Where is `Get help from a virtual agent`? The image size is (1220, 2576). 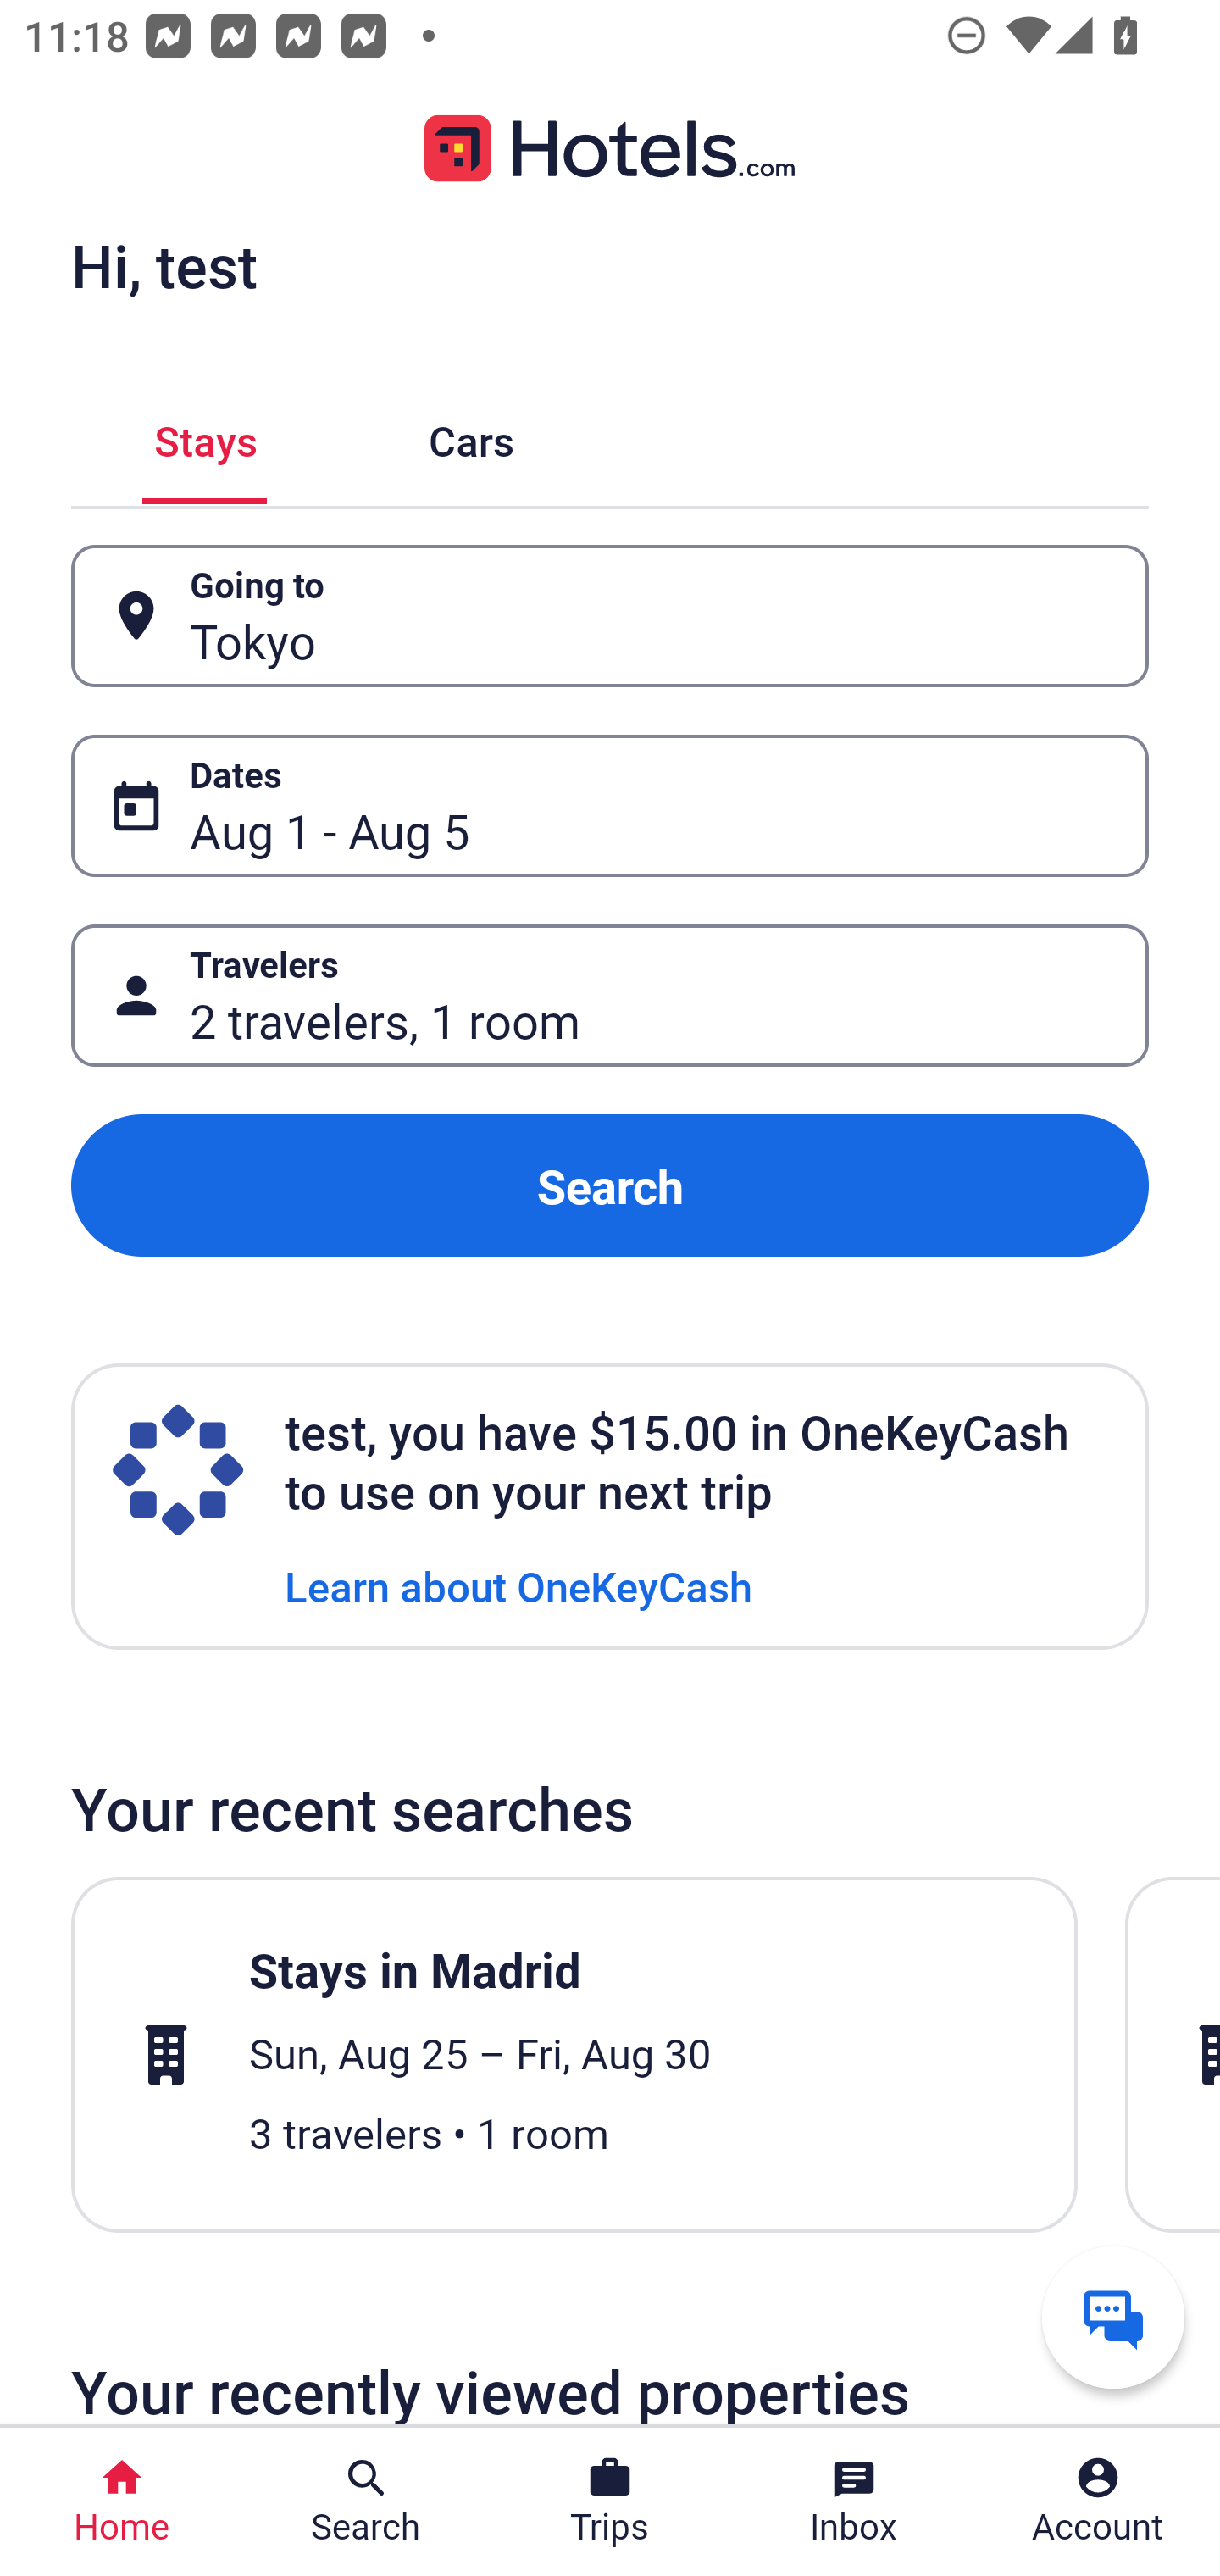
Get help from a virtual agent is located at coordinates (1113, 2317).